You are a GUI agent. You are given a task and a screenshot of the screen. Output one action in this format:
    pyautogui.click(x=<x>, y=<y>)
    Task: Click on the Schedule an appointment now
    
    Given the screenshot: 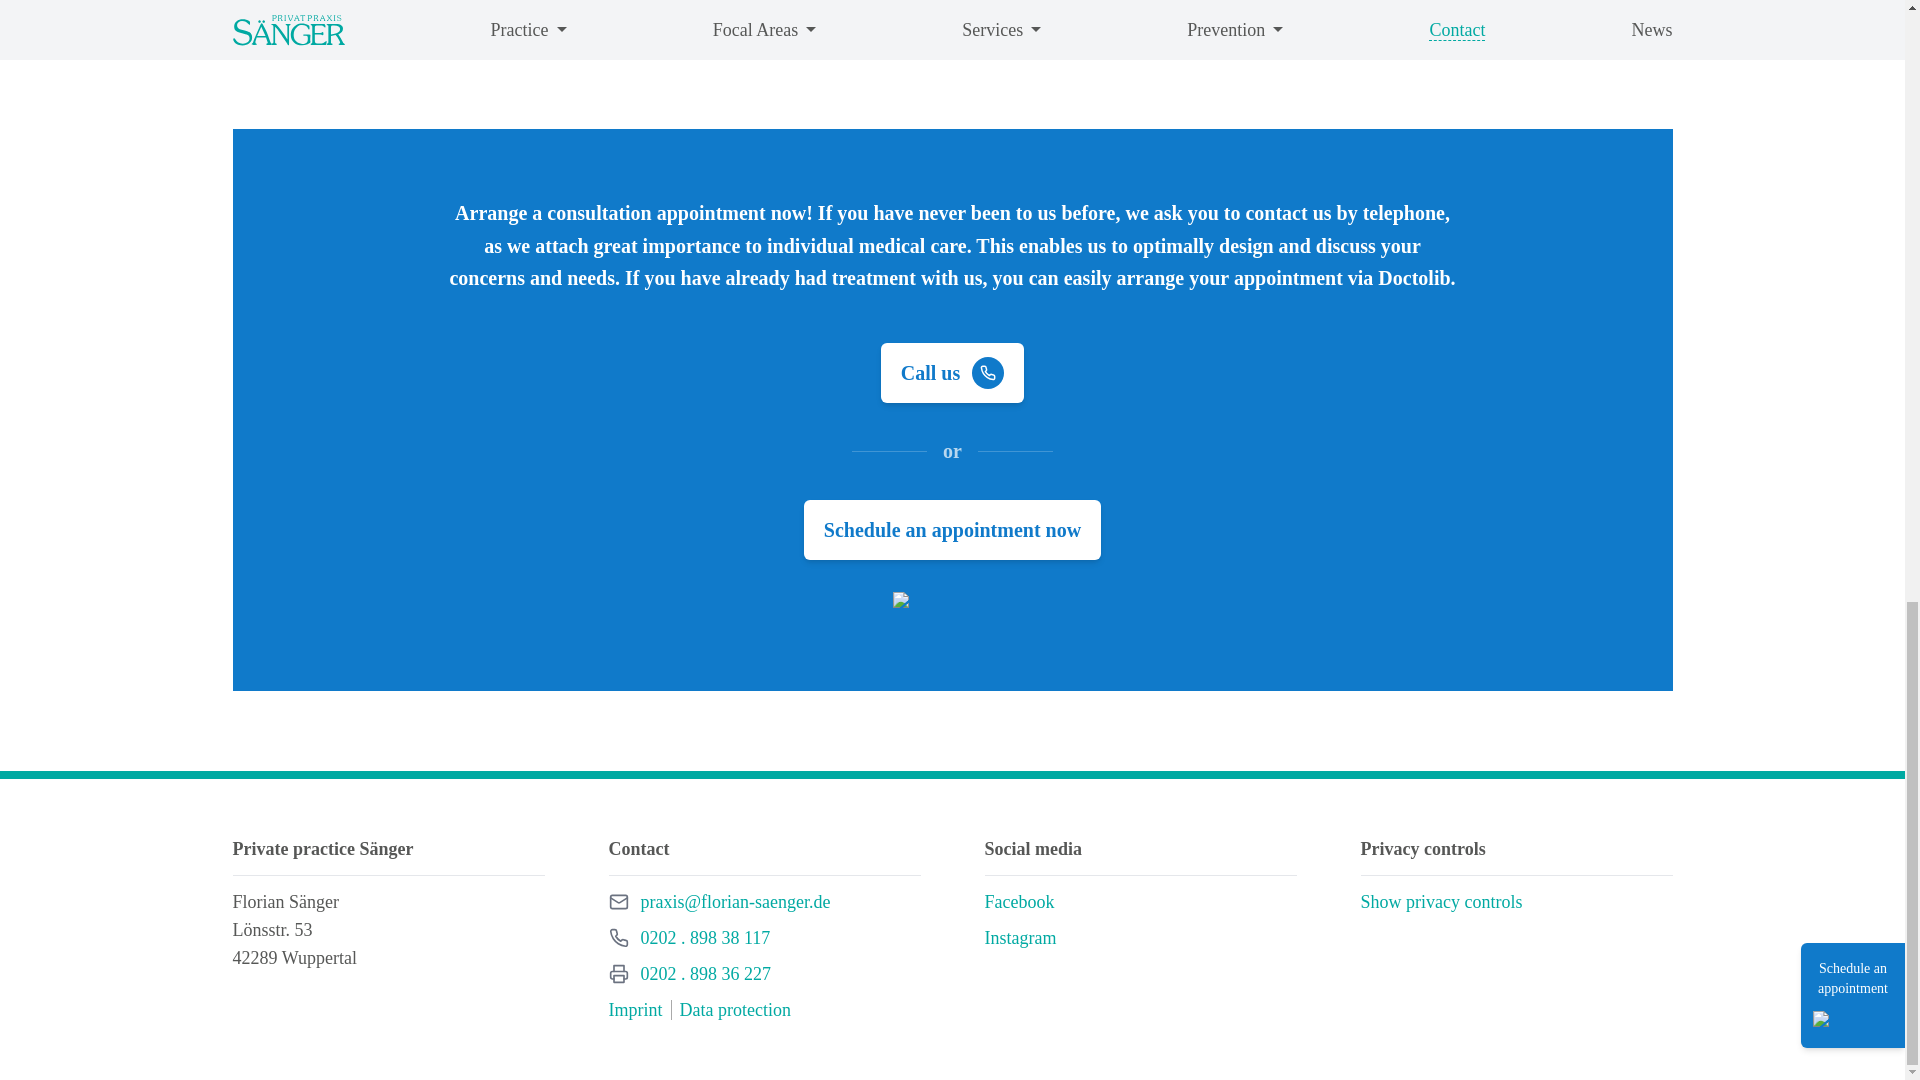 What is the action you would take?
    pyautogui.click(x=952, y=530)
    